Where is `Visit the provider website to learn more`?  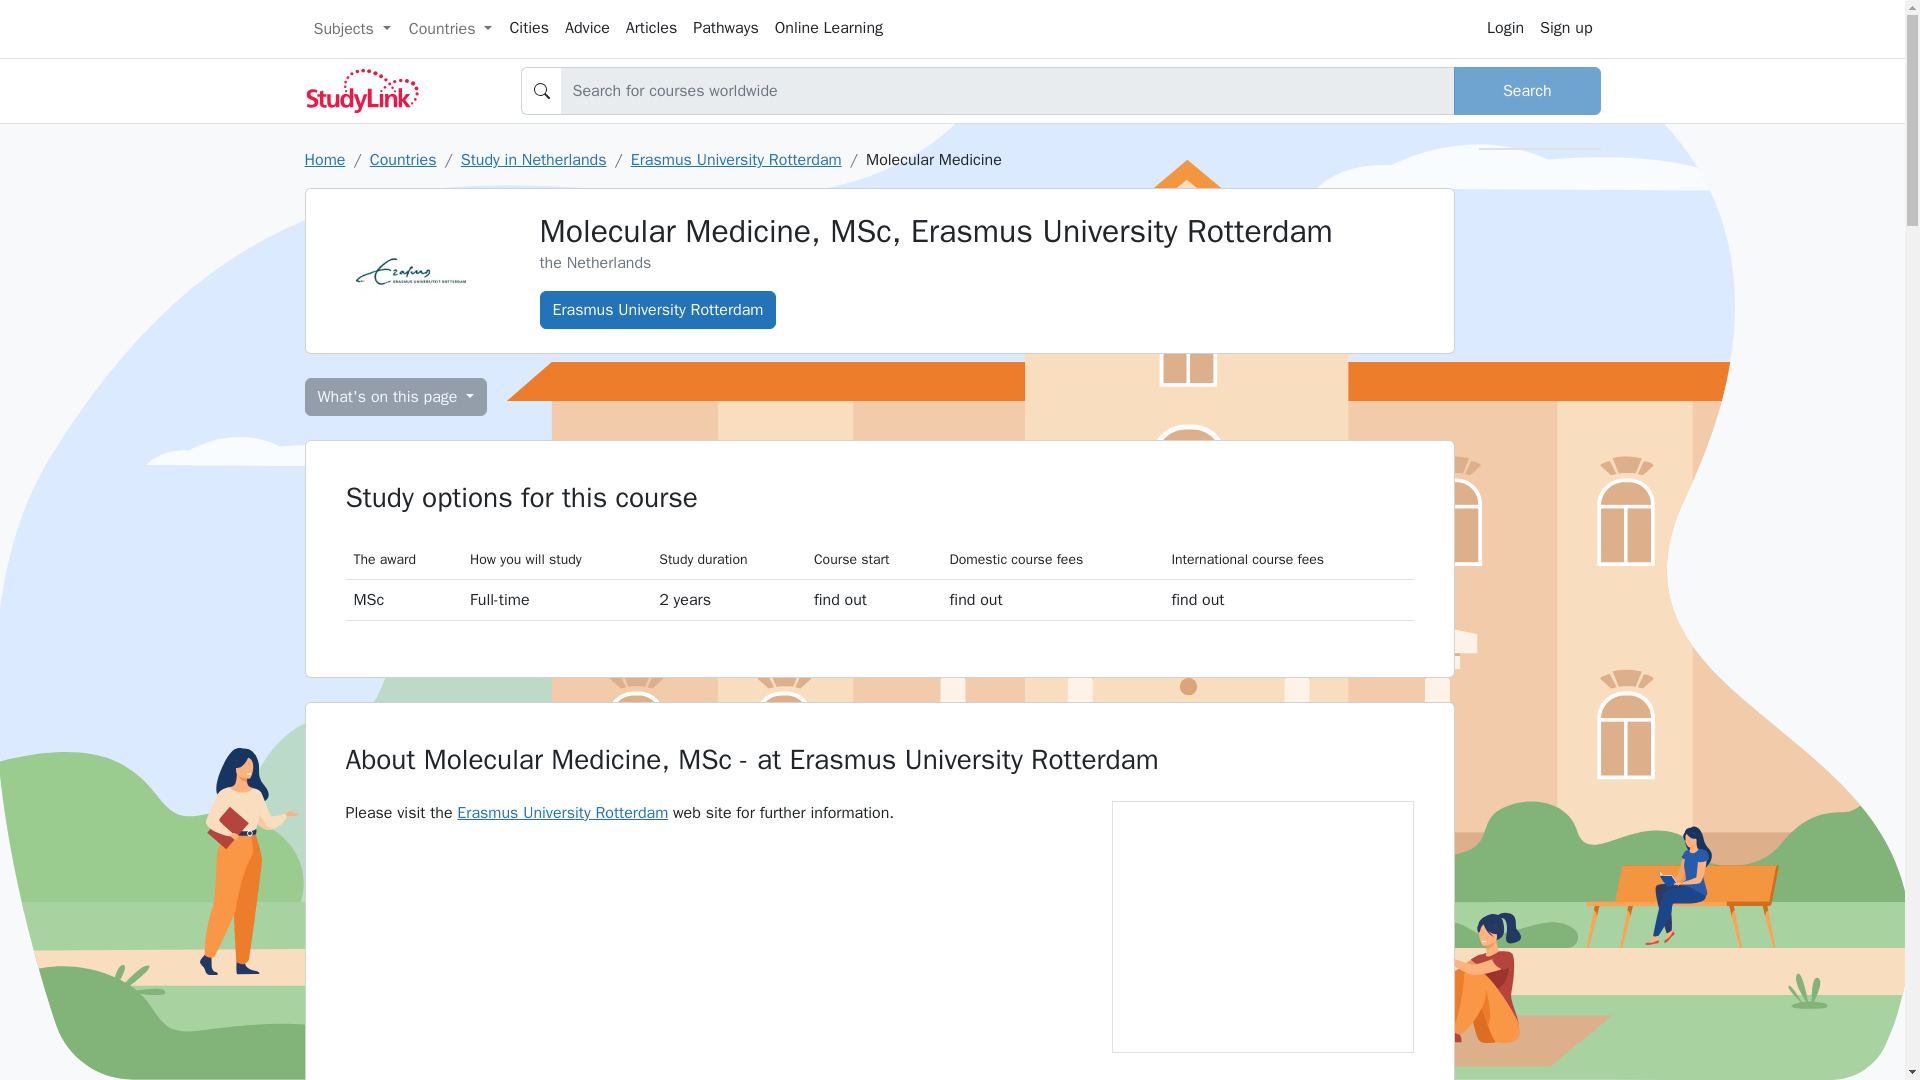 Visit the provider website to learn more is located at coordinates (874, 598).